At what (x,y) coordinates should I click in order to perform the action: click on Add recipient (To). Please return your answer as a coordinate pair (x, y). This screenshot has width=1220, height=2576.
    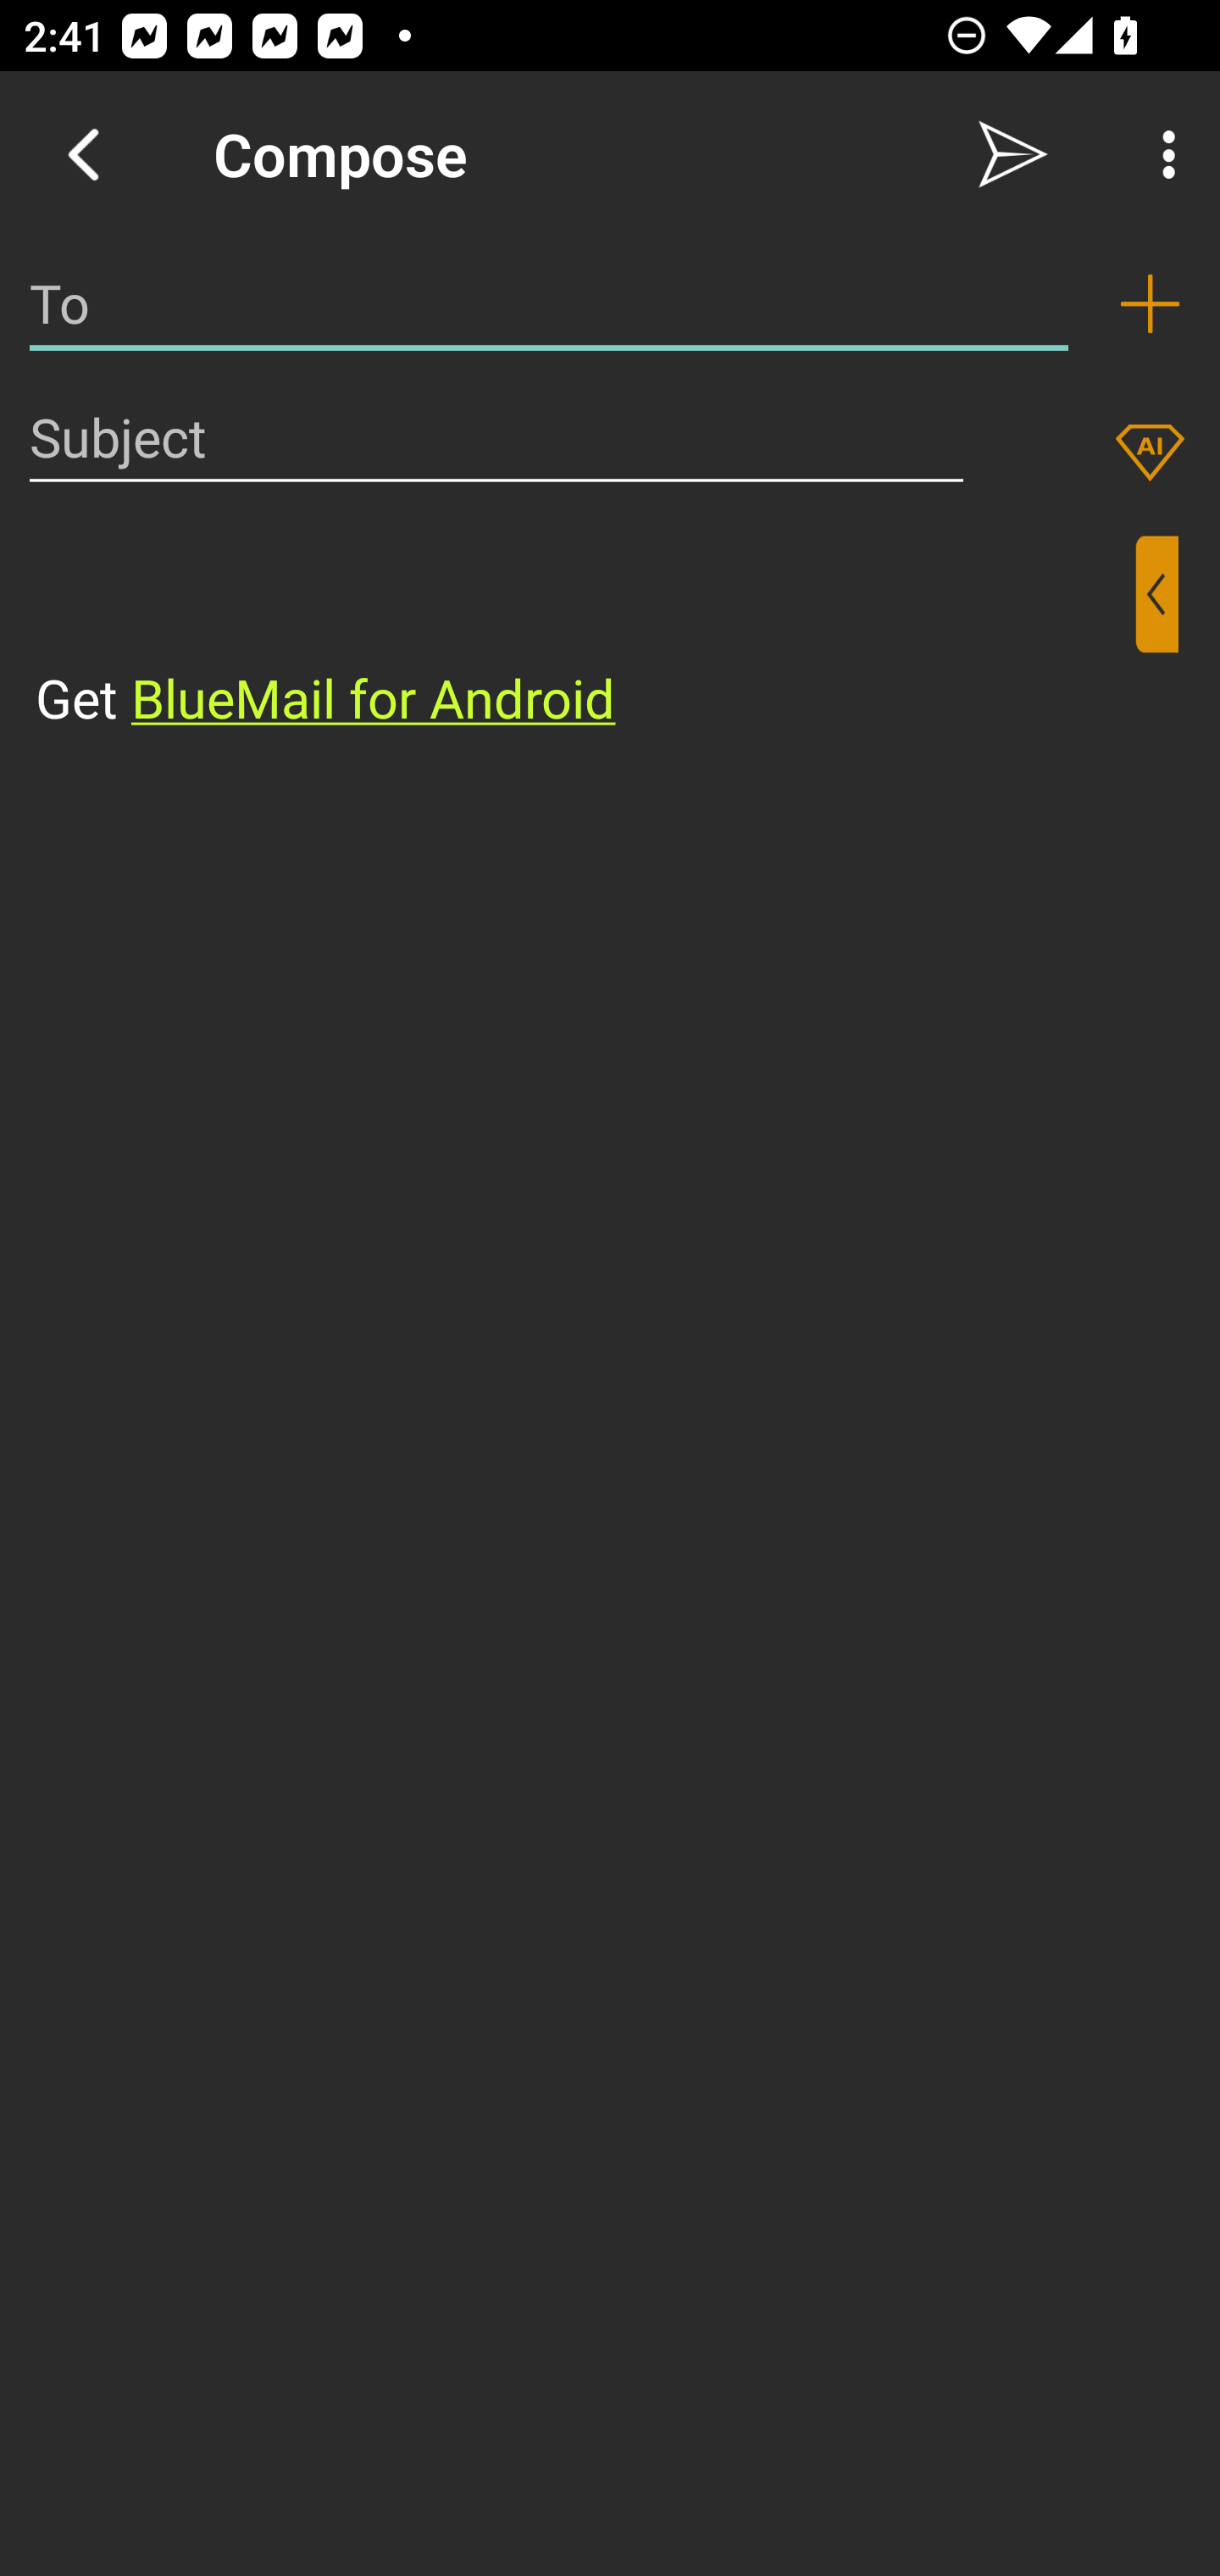
    Looking at the image, I should click on (1150, 303).